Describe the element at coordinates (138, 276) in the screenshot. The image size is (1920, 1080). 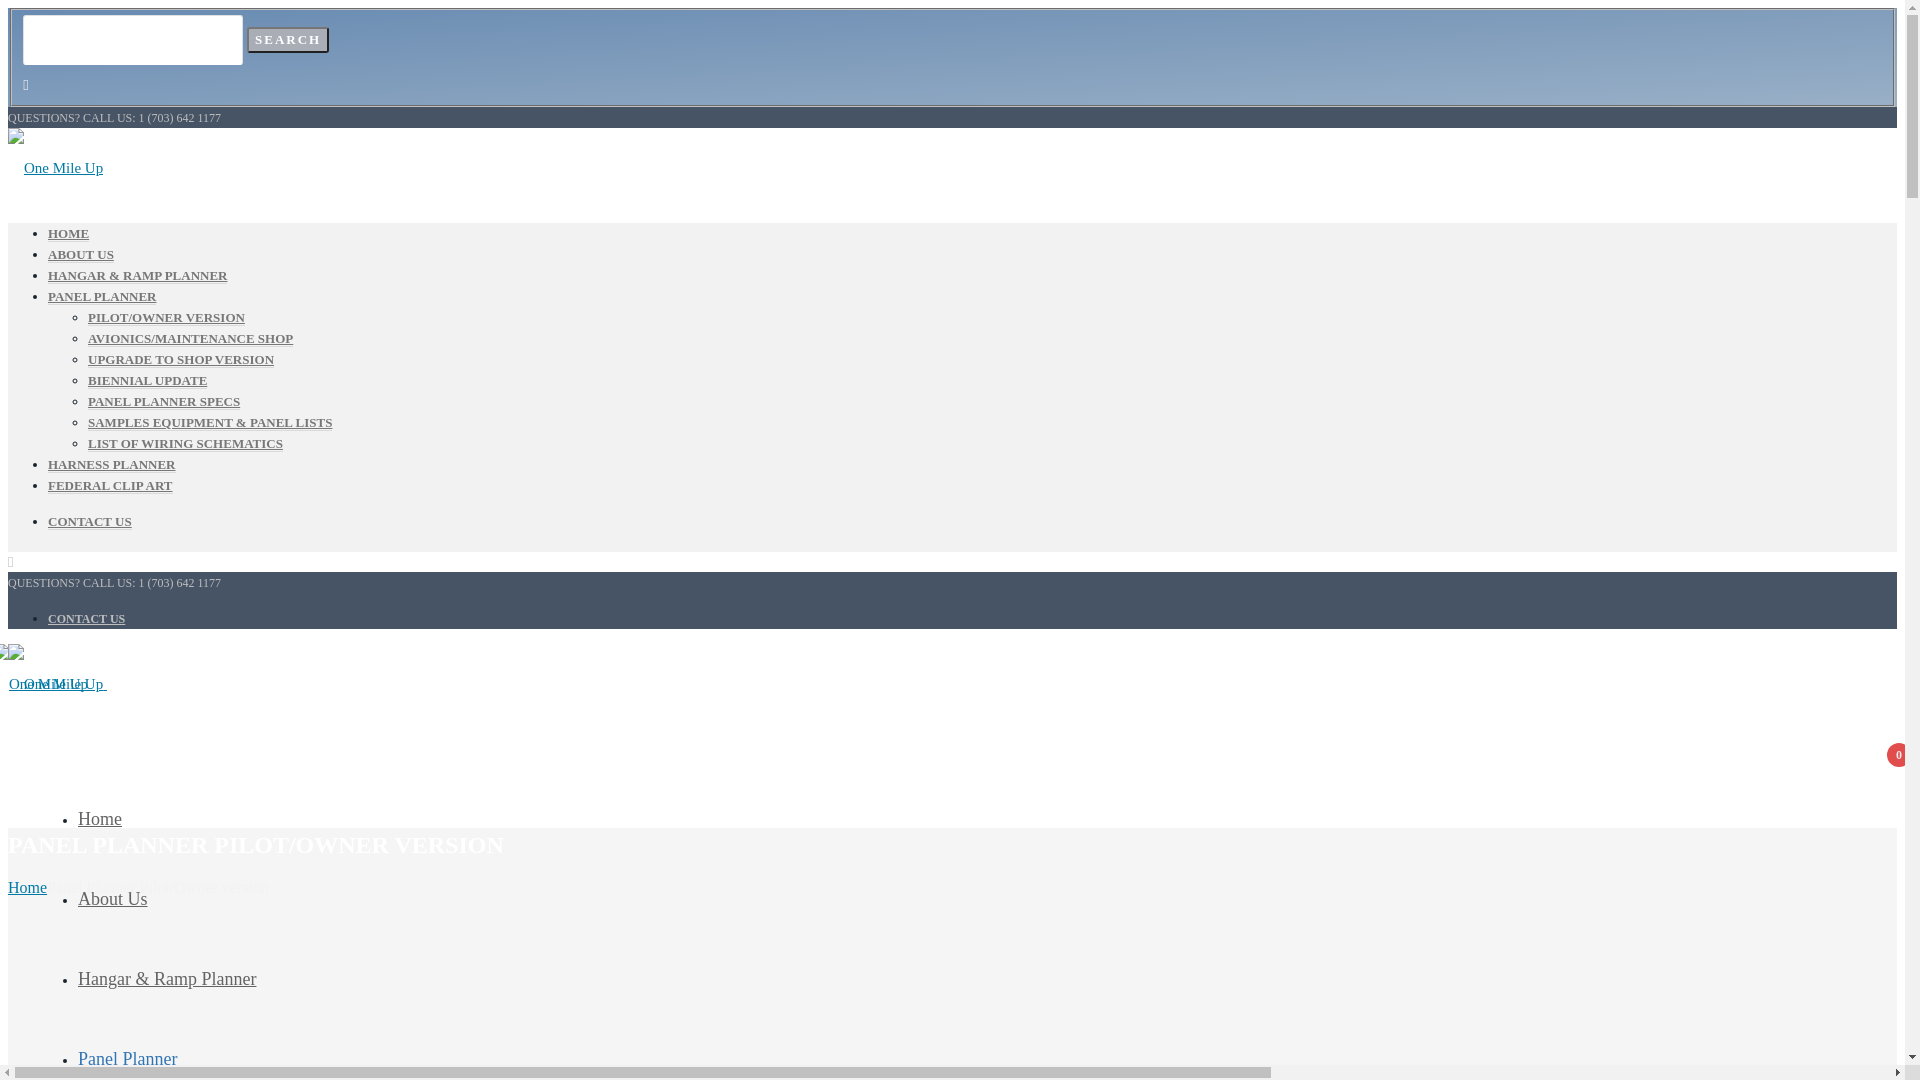
I see `HANGAR & RAMP PLANNER` at that location.